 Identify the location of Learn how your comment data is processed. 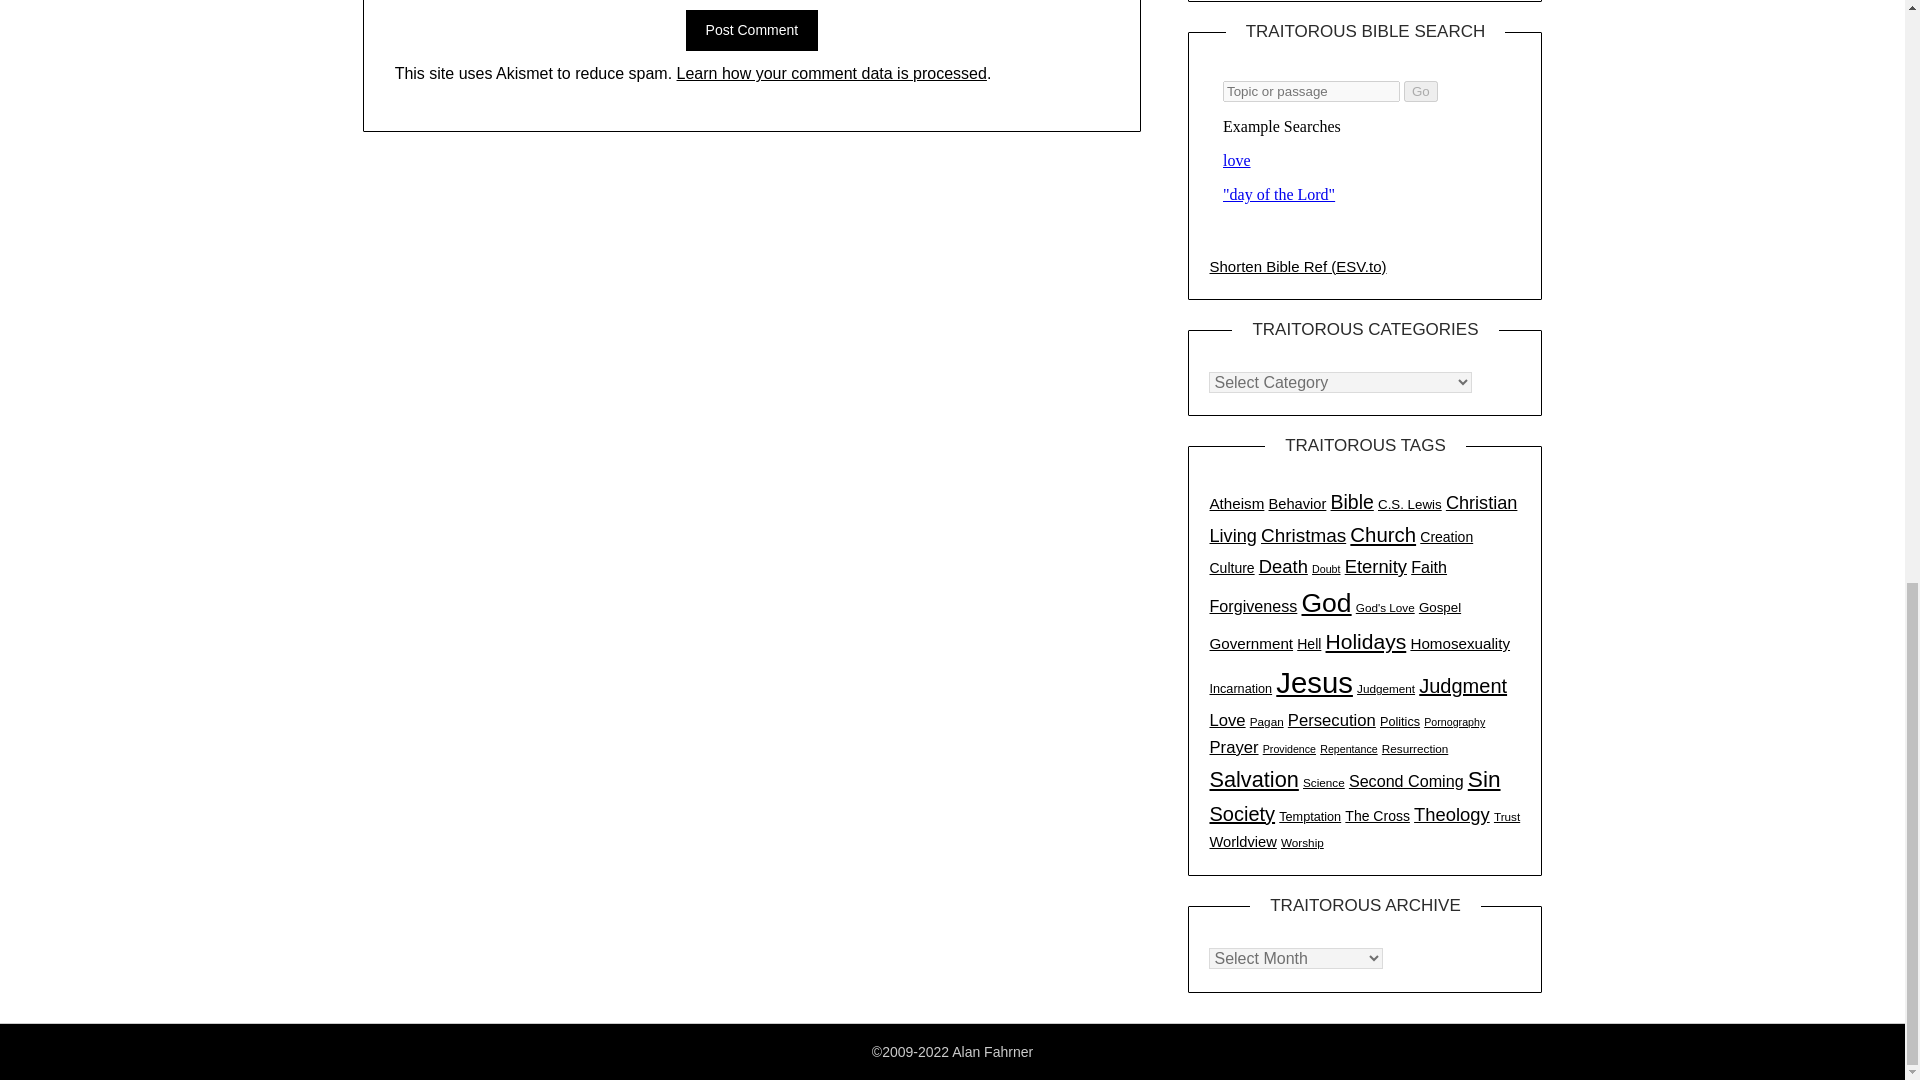
(832, 73).